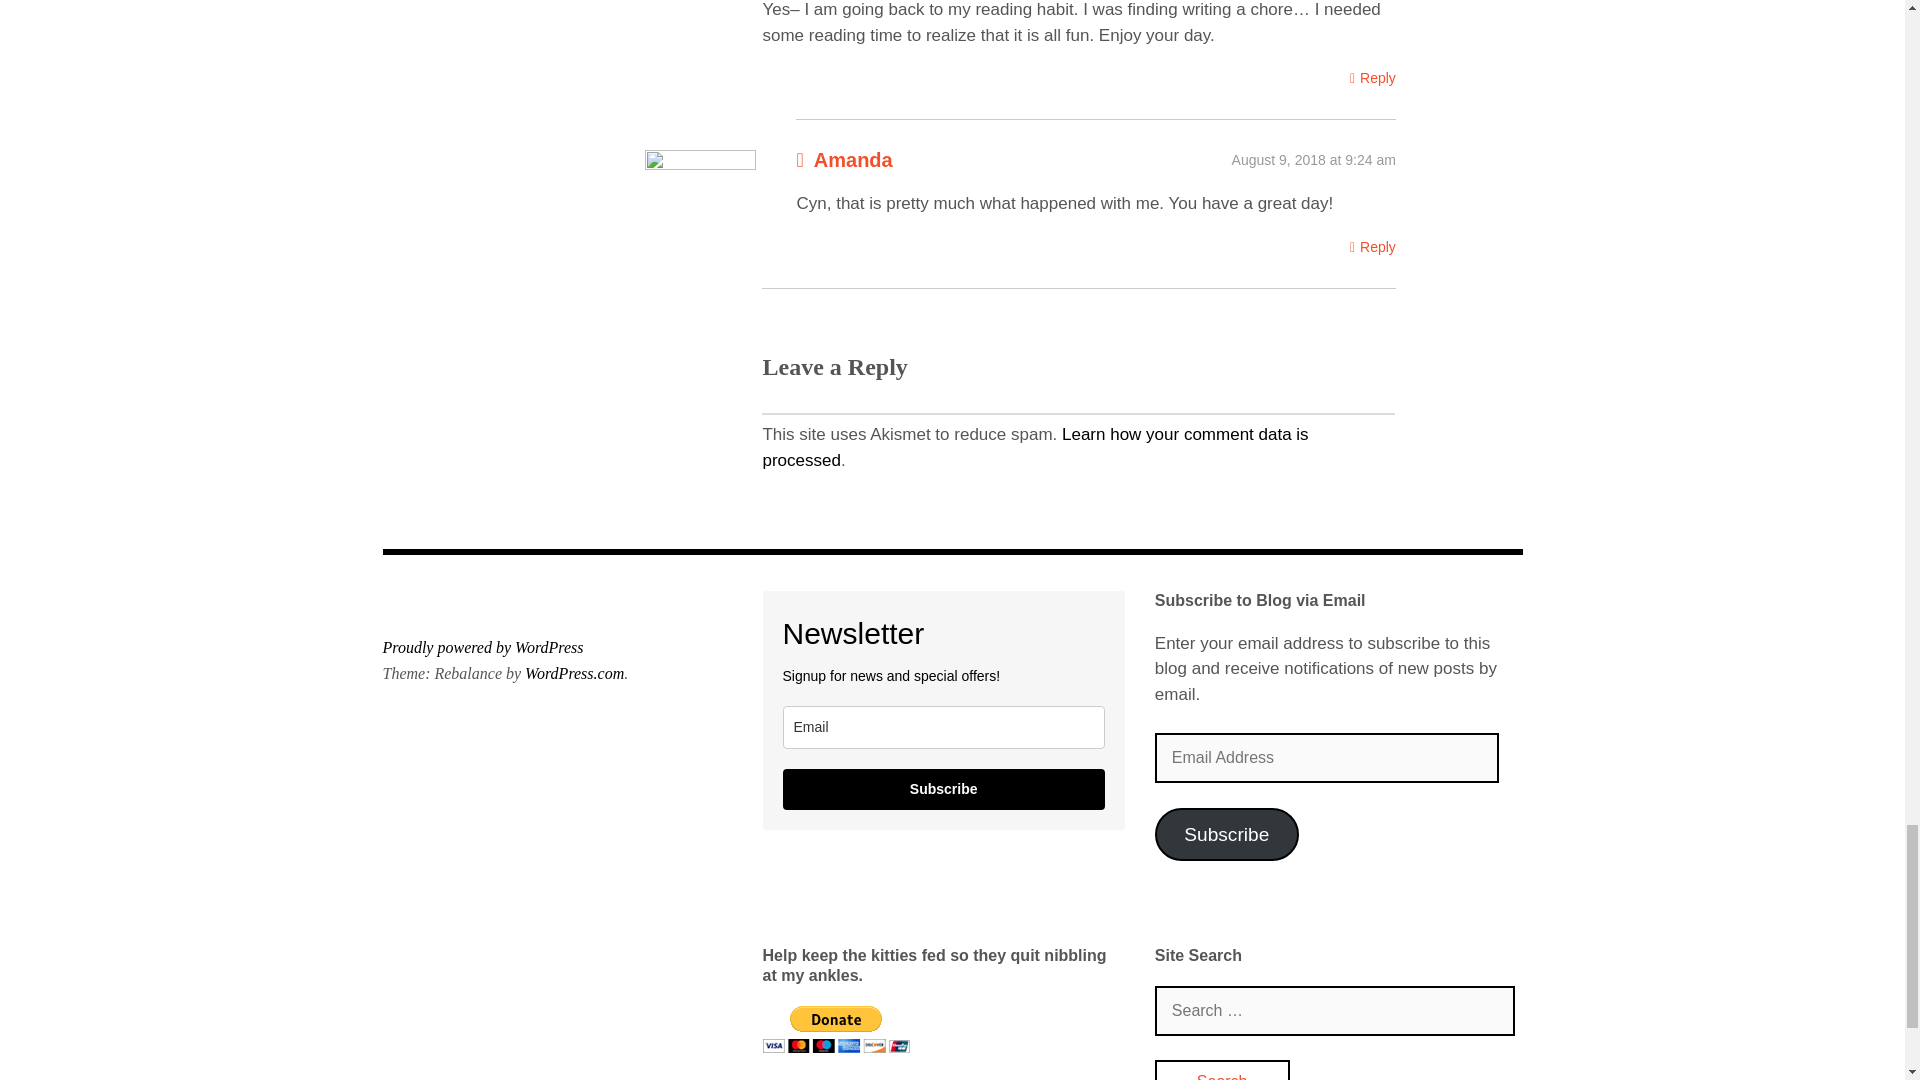  What do you see at coordinates (1222, 1070) in the screenshot?
I see `Search` at bounding box center [1222, 1070].